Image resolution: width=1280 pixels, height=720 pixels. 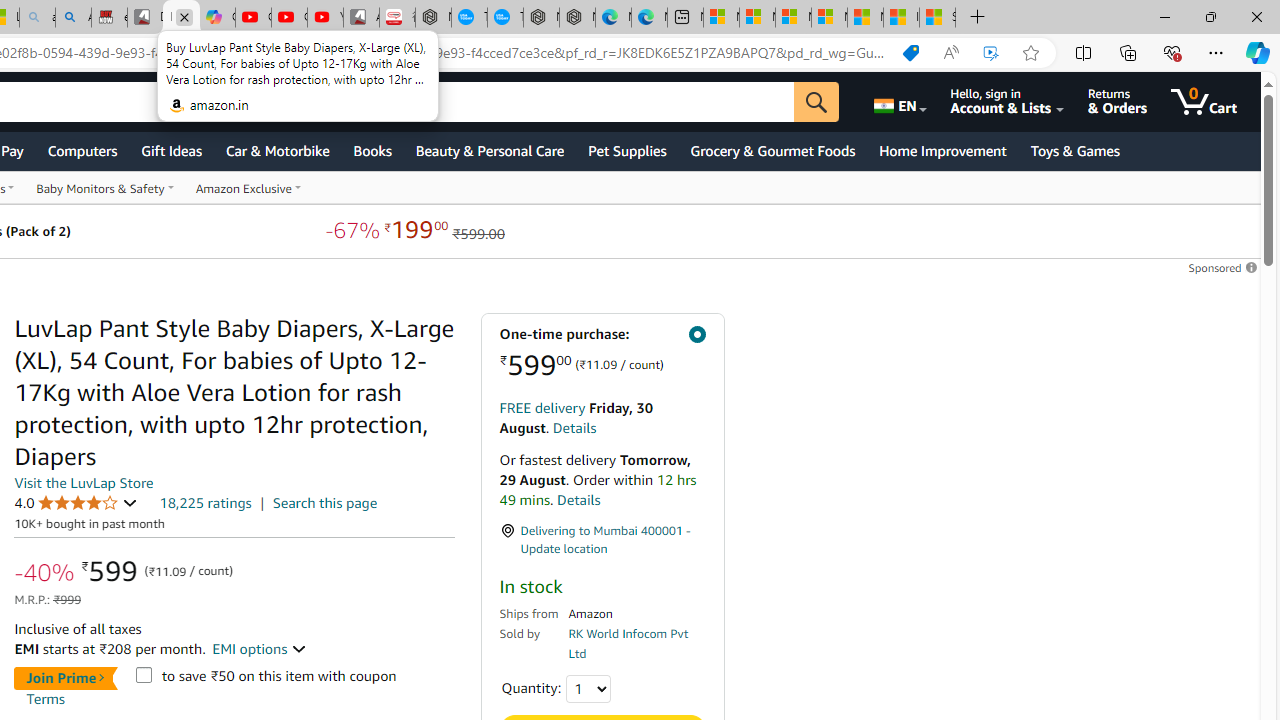 I want to click on This site has coupons! Shopping in Microsoft Edge, so click(x=910, y=53).